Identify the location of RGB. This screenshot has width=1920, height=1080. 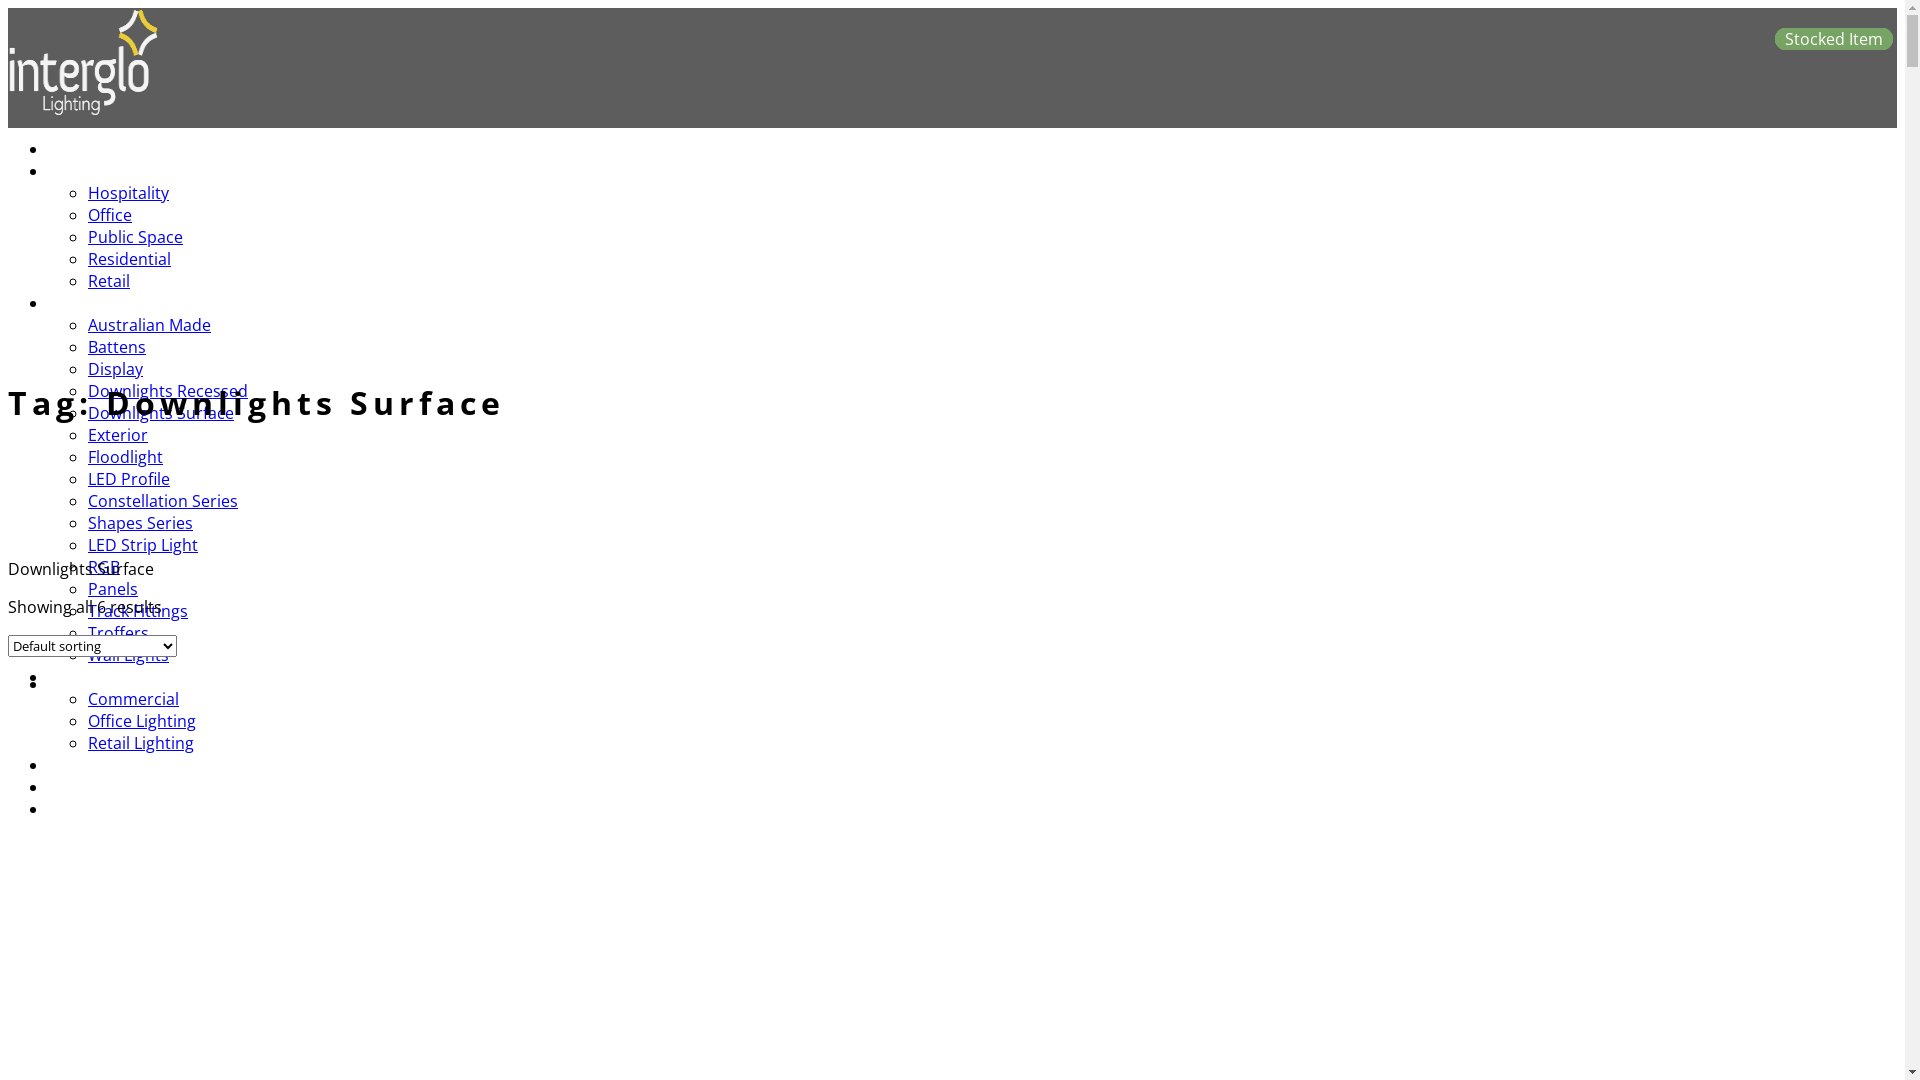
(104, 567).